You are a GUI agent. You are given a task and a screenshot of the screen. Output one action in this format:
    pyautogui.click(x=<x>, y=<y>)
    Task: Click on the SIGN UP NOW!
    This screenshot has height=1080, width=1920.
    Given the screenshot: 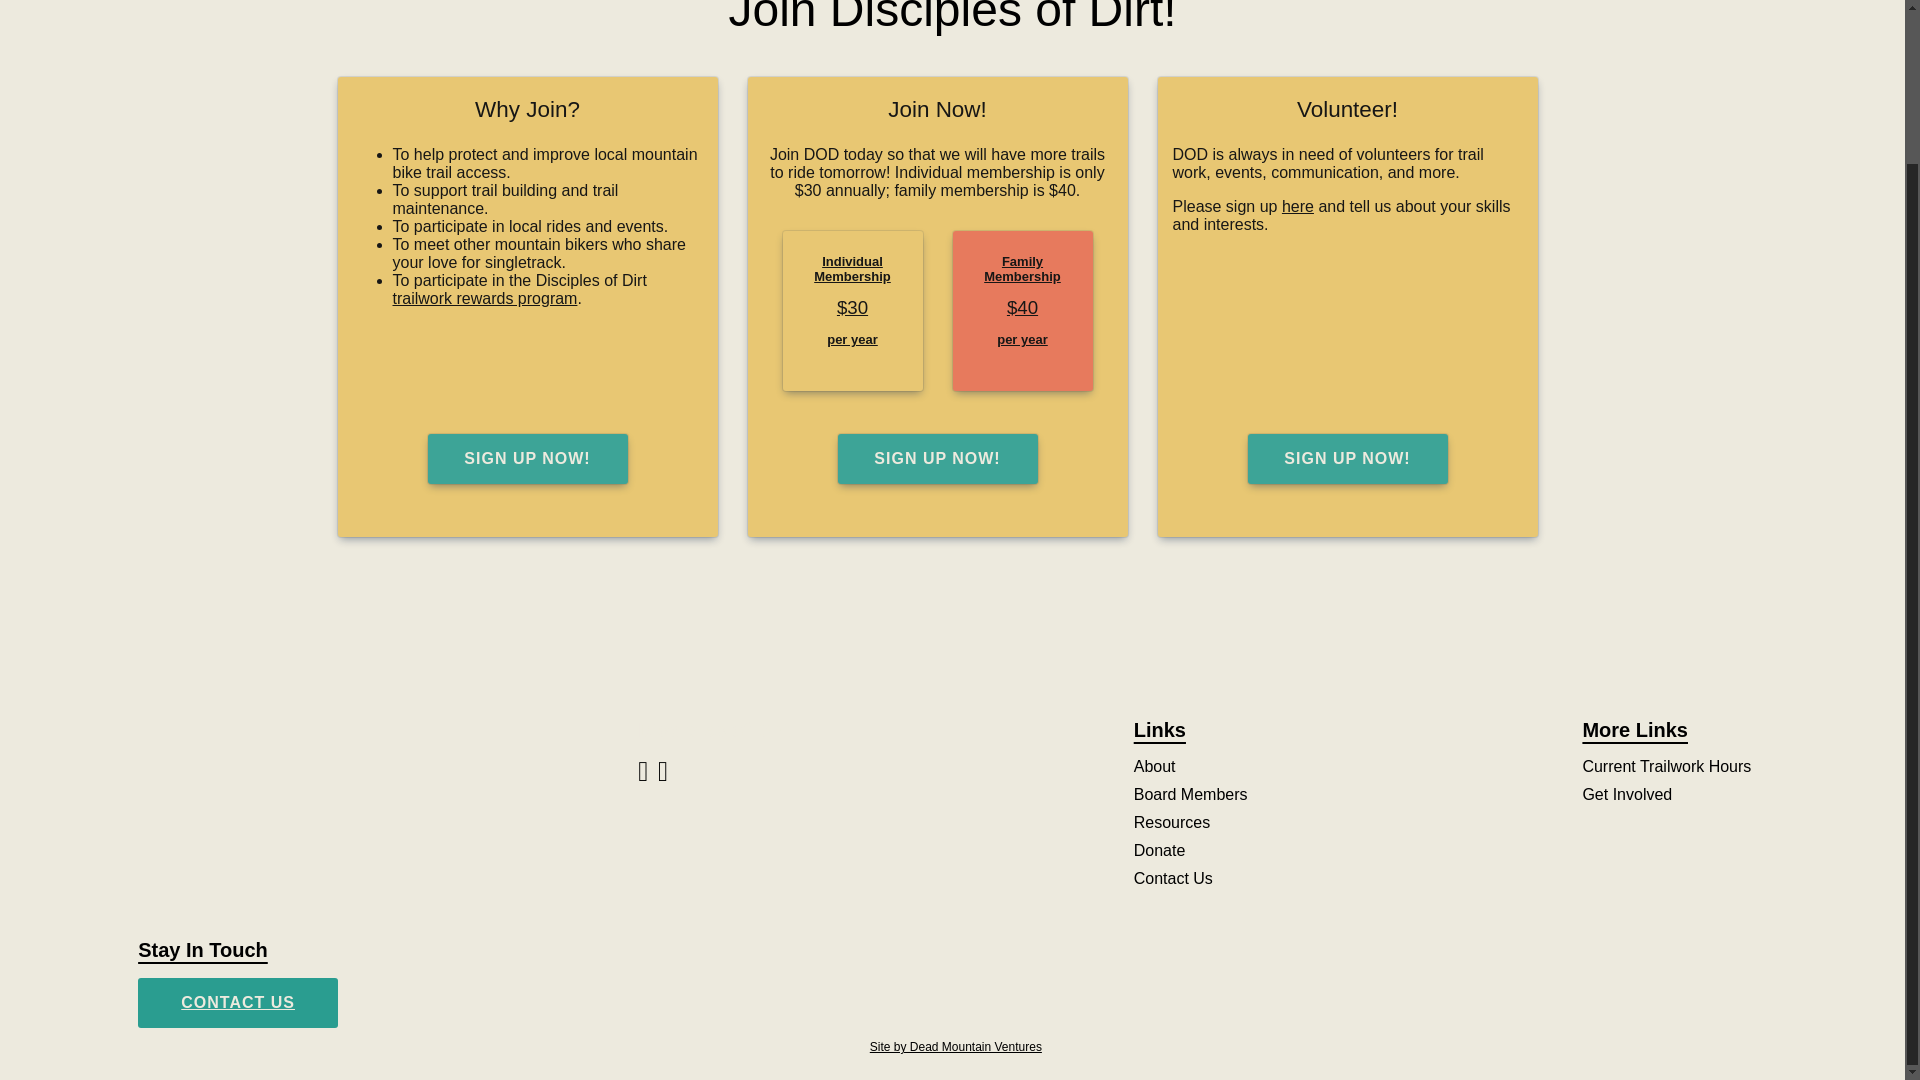 What is the action you would take?
    pyautogui.click(x=528, y=458)
    